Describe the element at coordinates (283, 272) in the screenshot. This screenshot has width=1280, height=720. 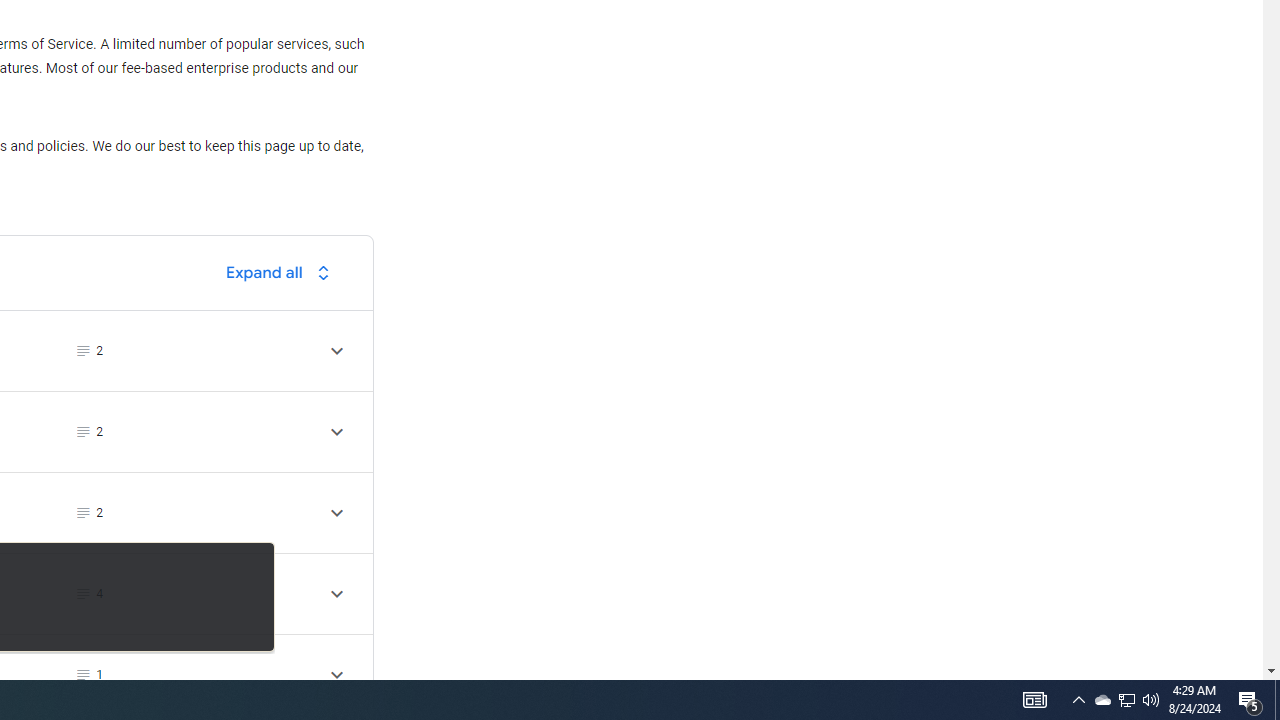
I see `Expand all` at that location.